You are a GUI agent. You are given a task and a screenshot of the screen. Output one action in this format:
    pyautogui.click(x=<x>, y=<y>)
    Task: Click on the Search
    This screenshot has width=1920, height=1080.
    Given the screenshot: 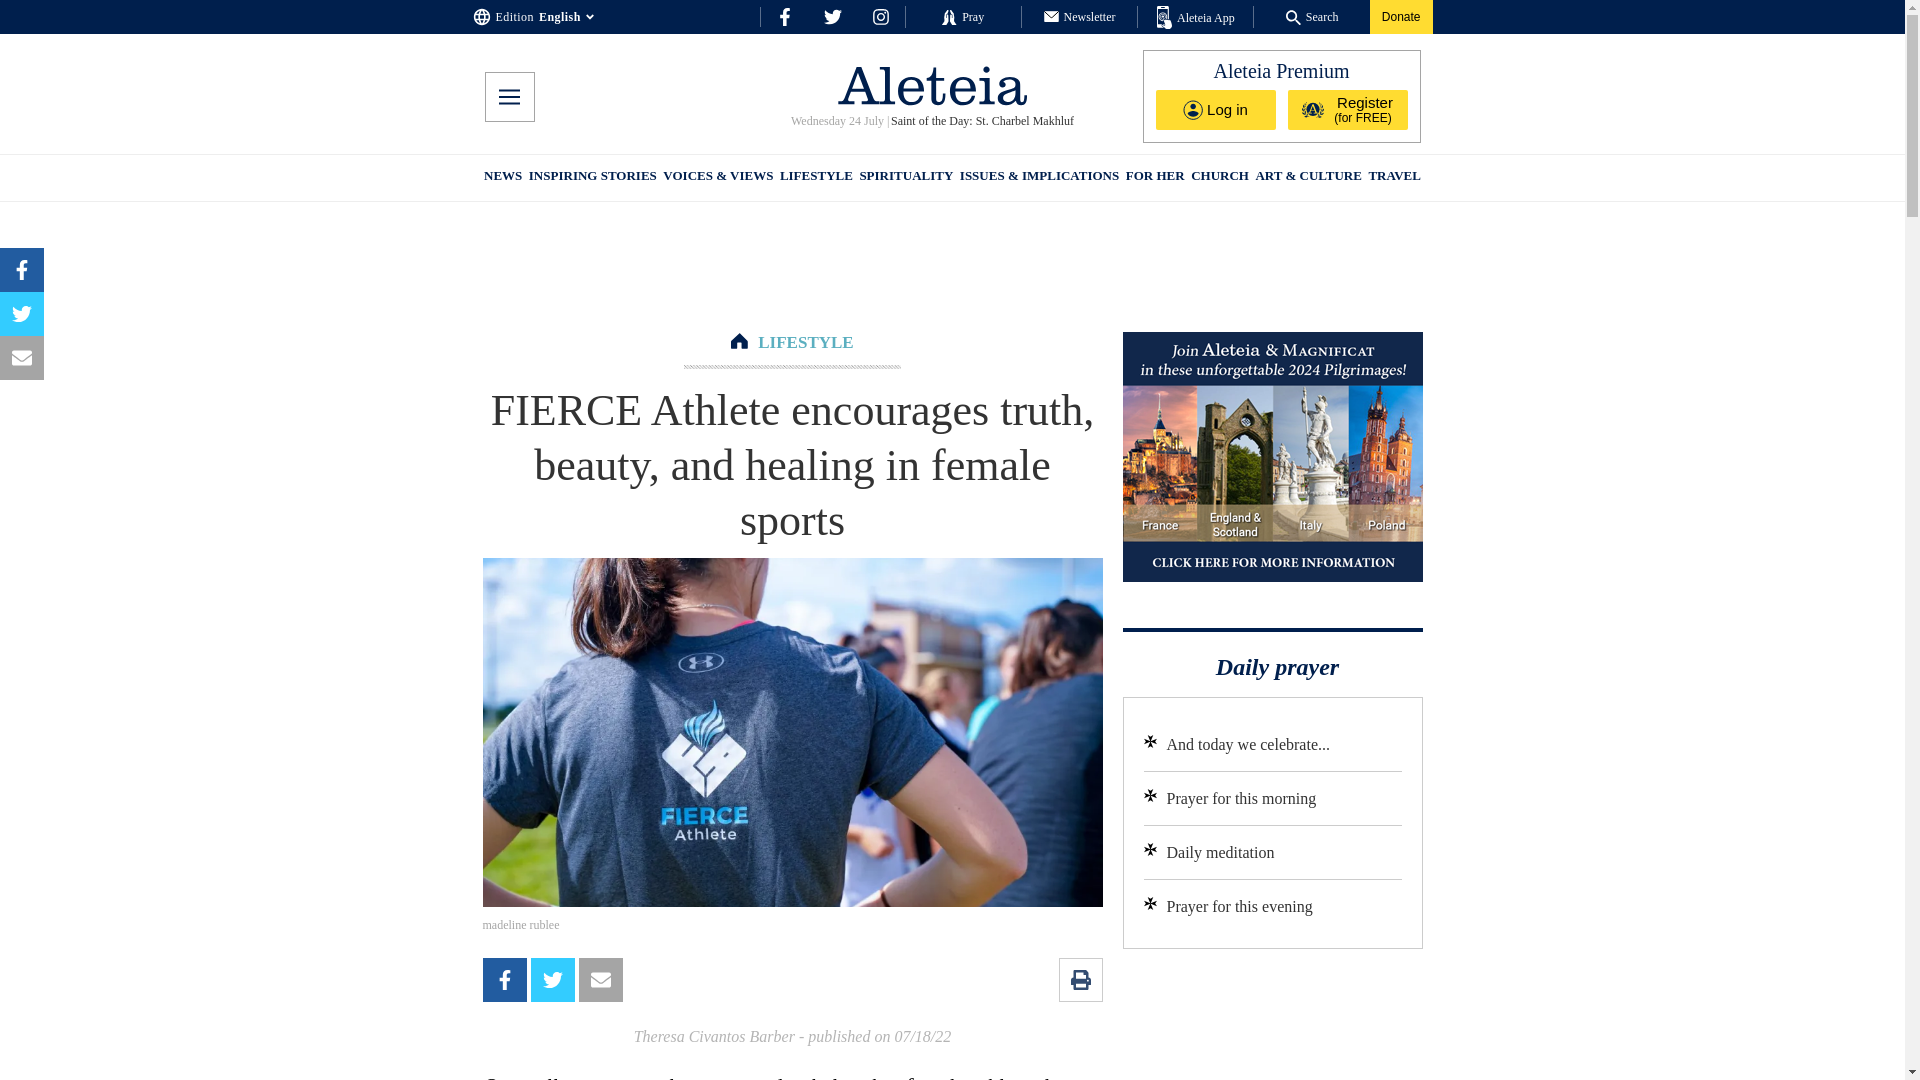 What is the action you would take?
    pyautogui.click(x=1312, y=16)
    